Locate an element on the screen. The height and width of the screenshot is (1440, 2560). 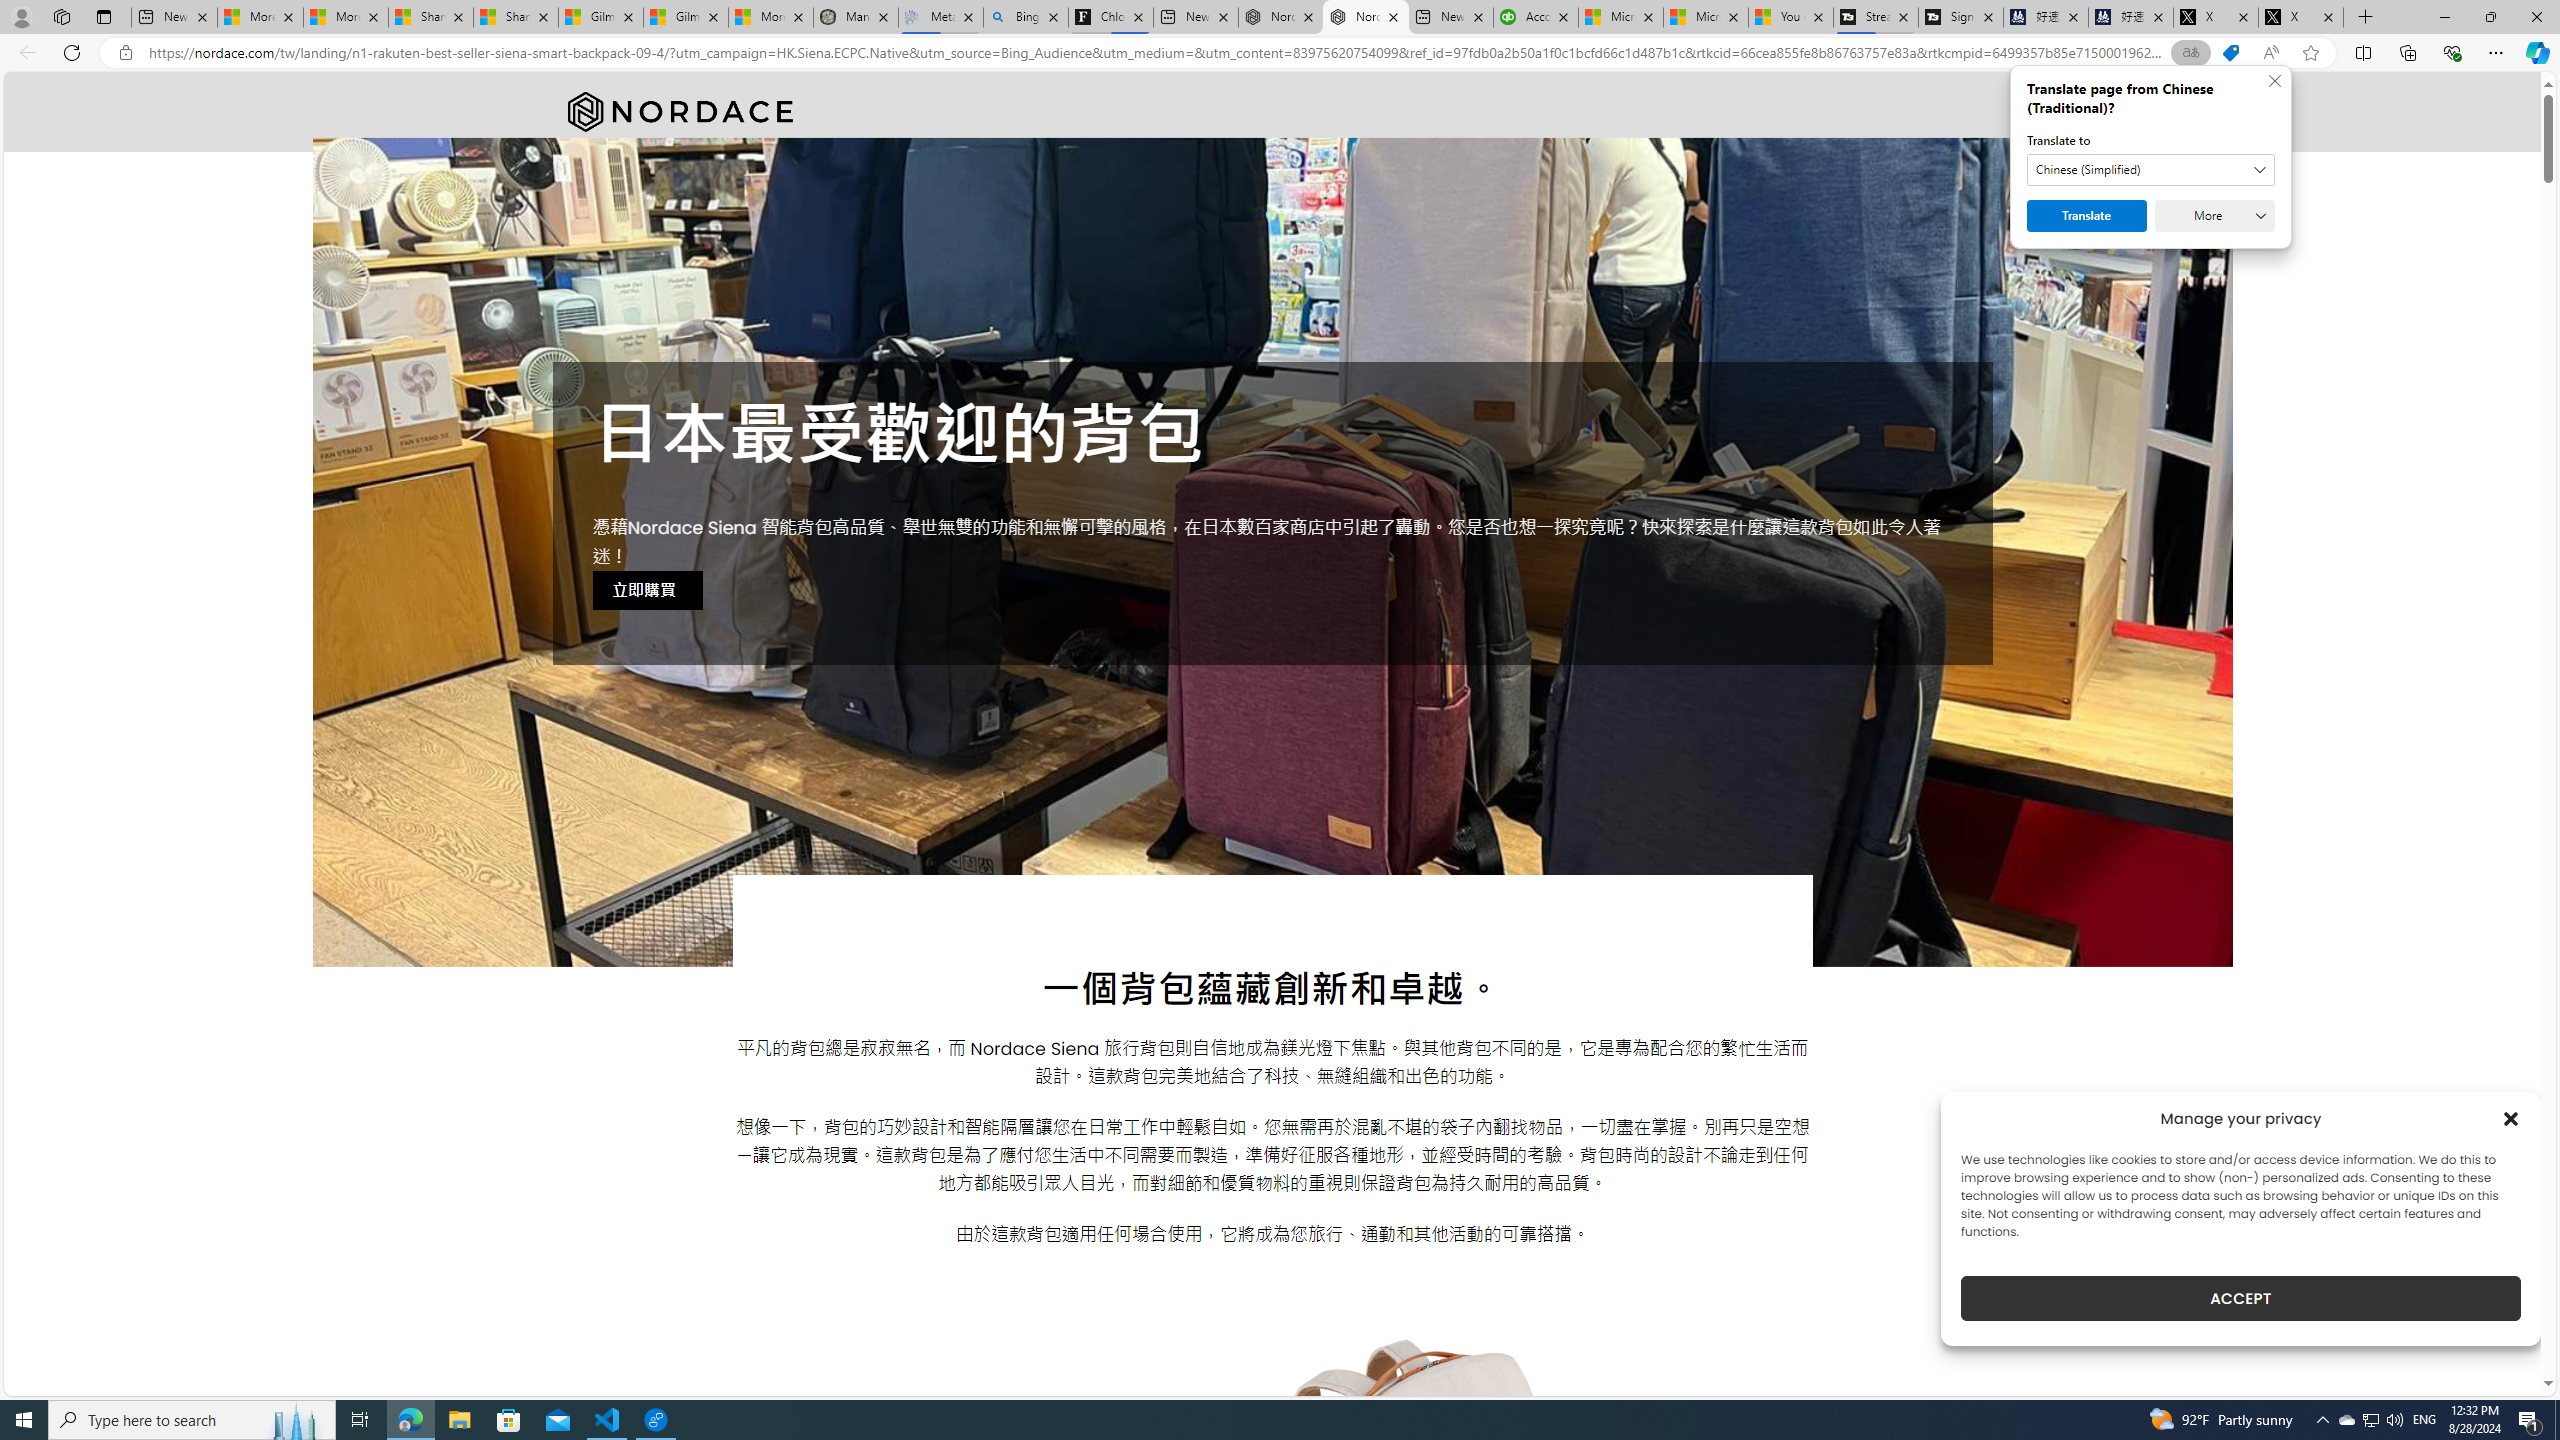
Translate to is located at coordinates (2151, 170).